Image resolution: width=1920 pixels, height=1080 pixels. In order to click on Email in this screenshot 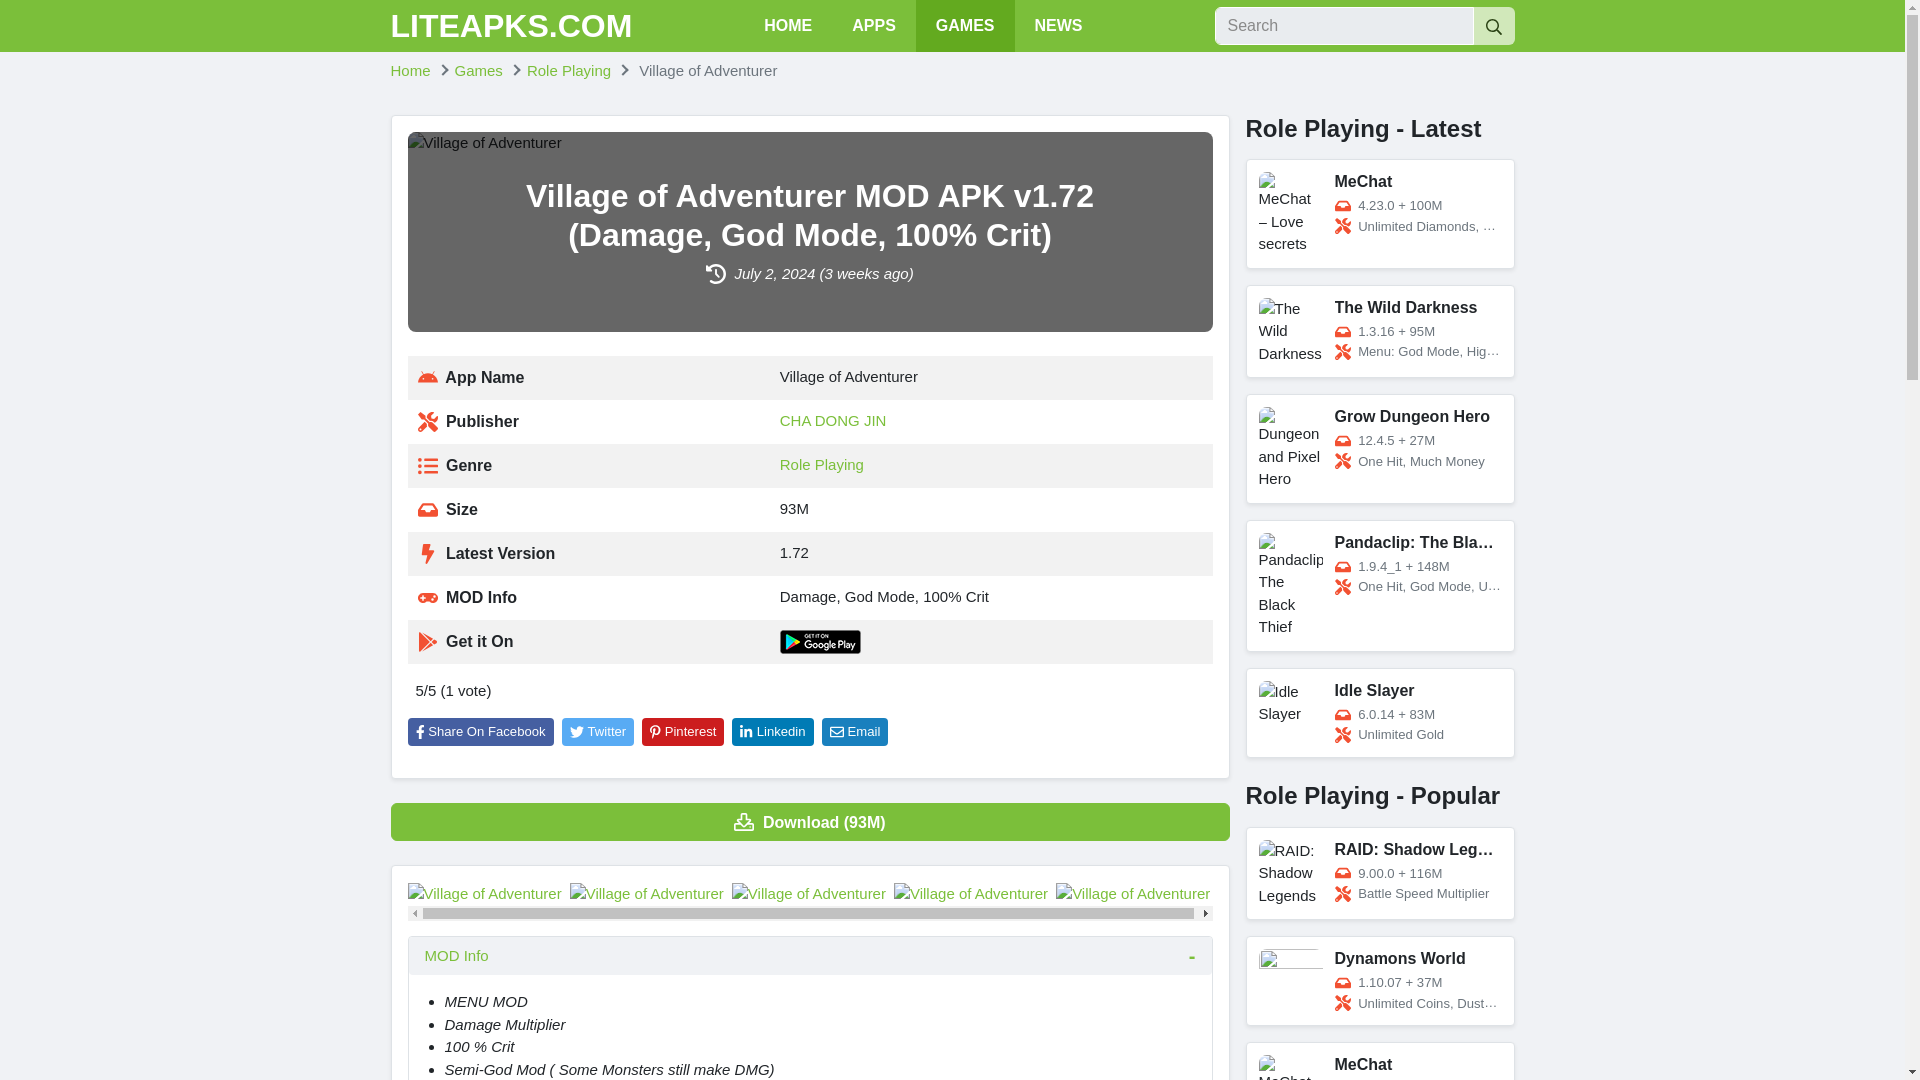, I will do `click(854, 732)`.